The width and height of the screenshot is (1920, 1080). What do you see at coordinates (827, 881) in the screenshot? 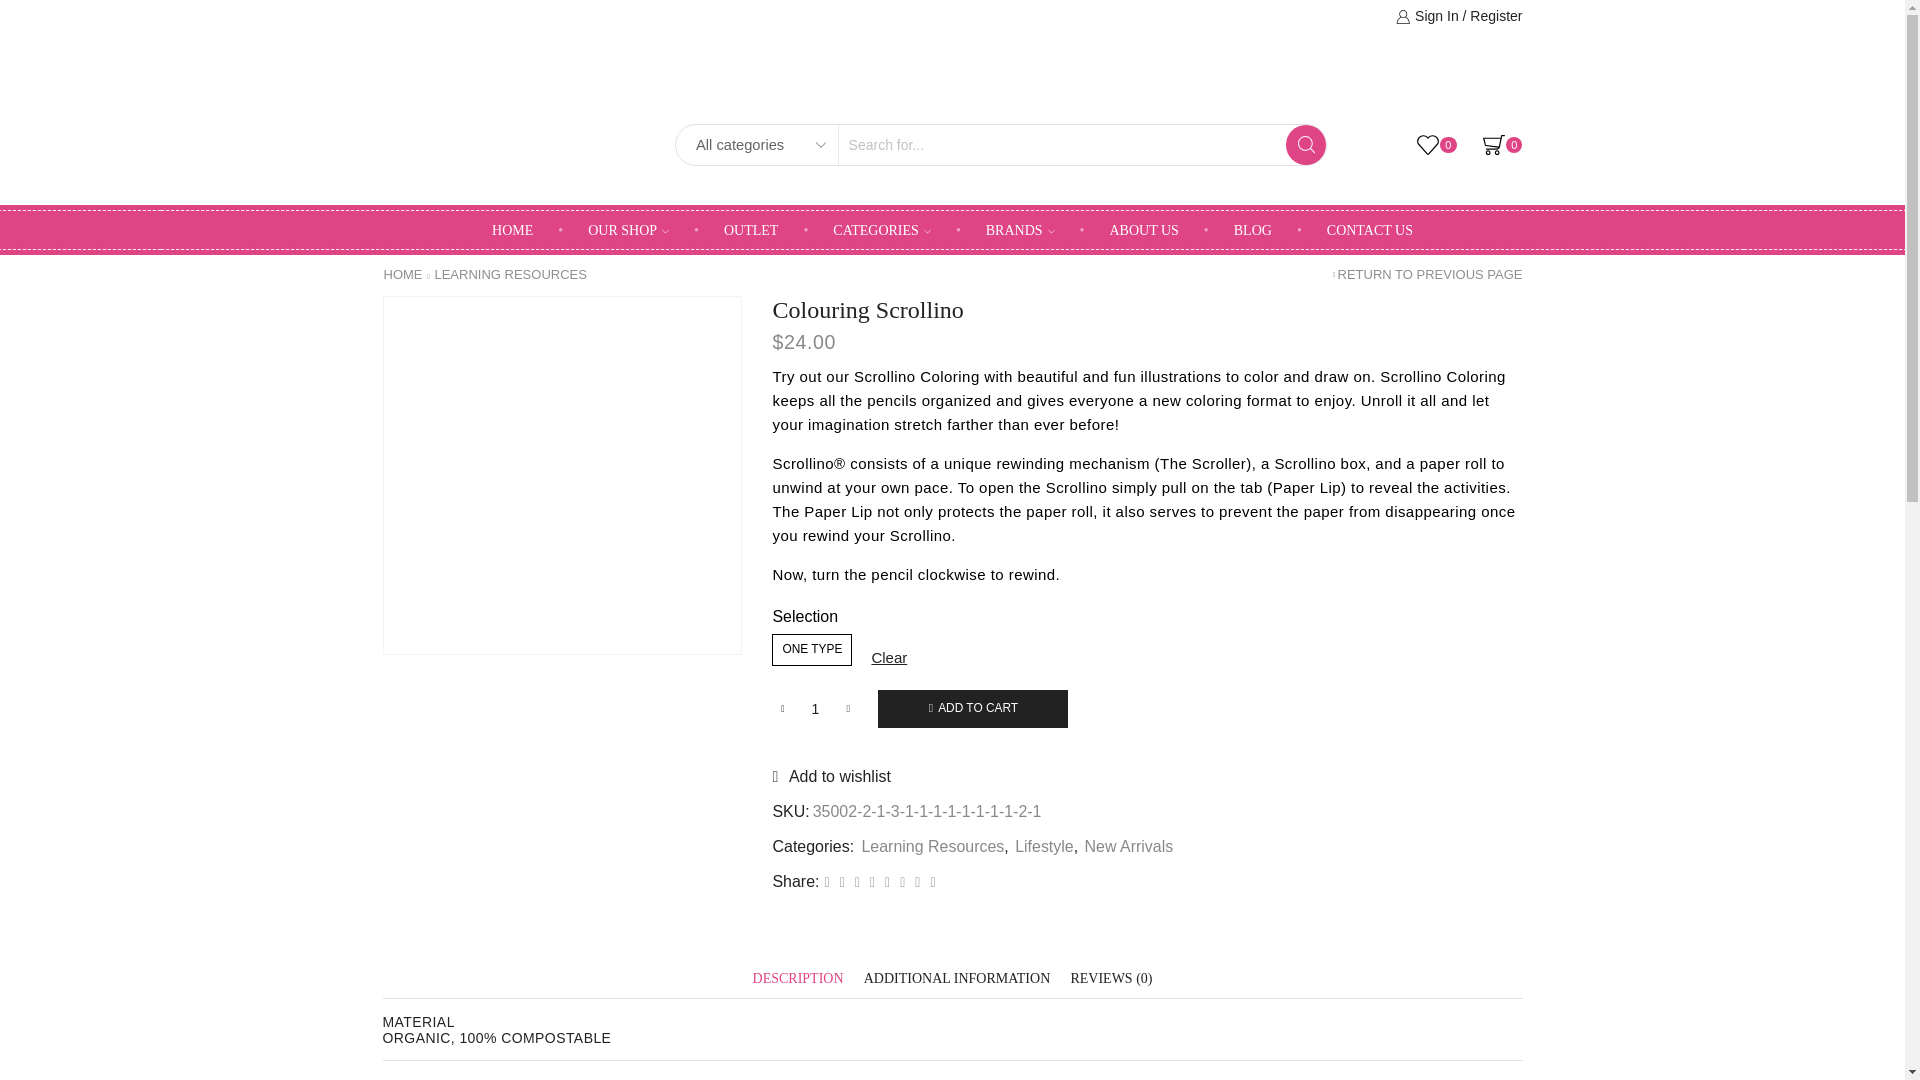
I see `Twitter` at bounding box center [827, 881].